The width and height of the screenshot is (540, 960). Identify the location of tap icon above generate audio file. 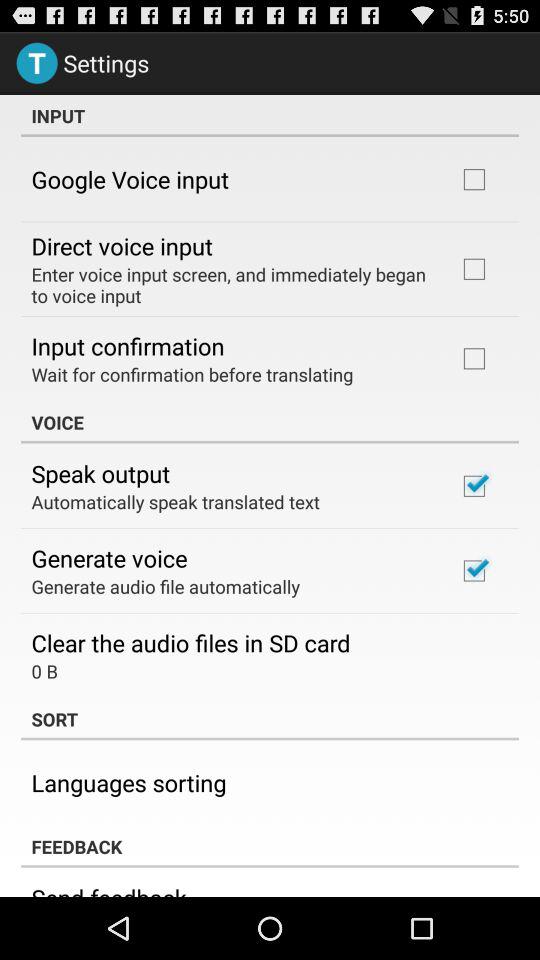
(109, 558).